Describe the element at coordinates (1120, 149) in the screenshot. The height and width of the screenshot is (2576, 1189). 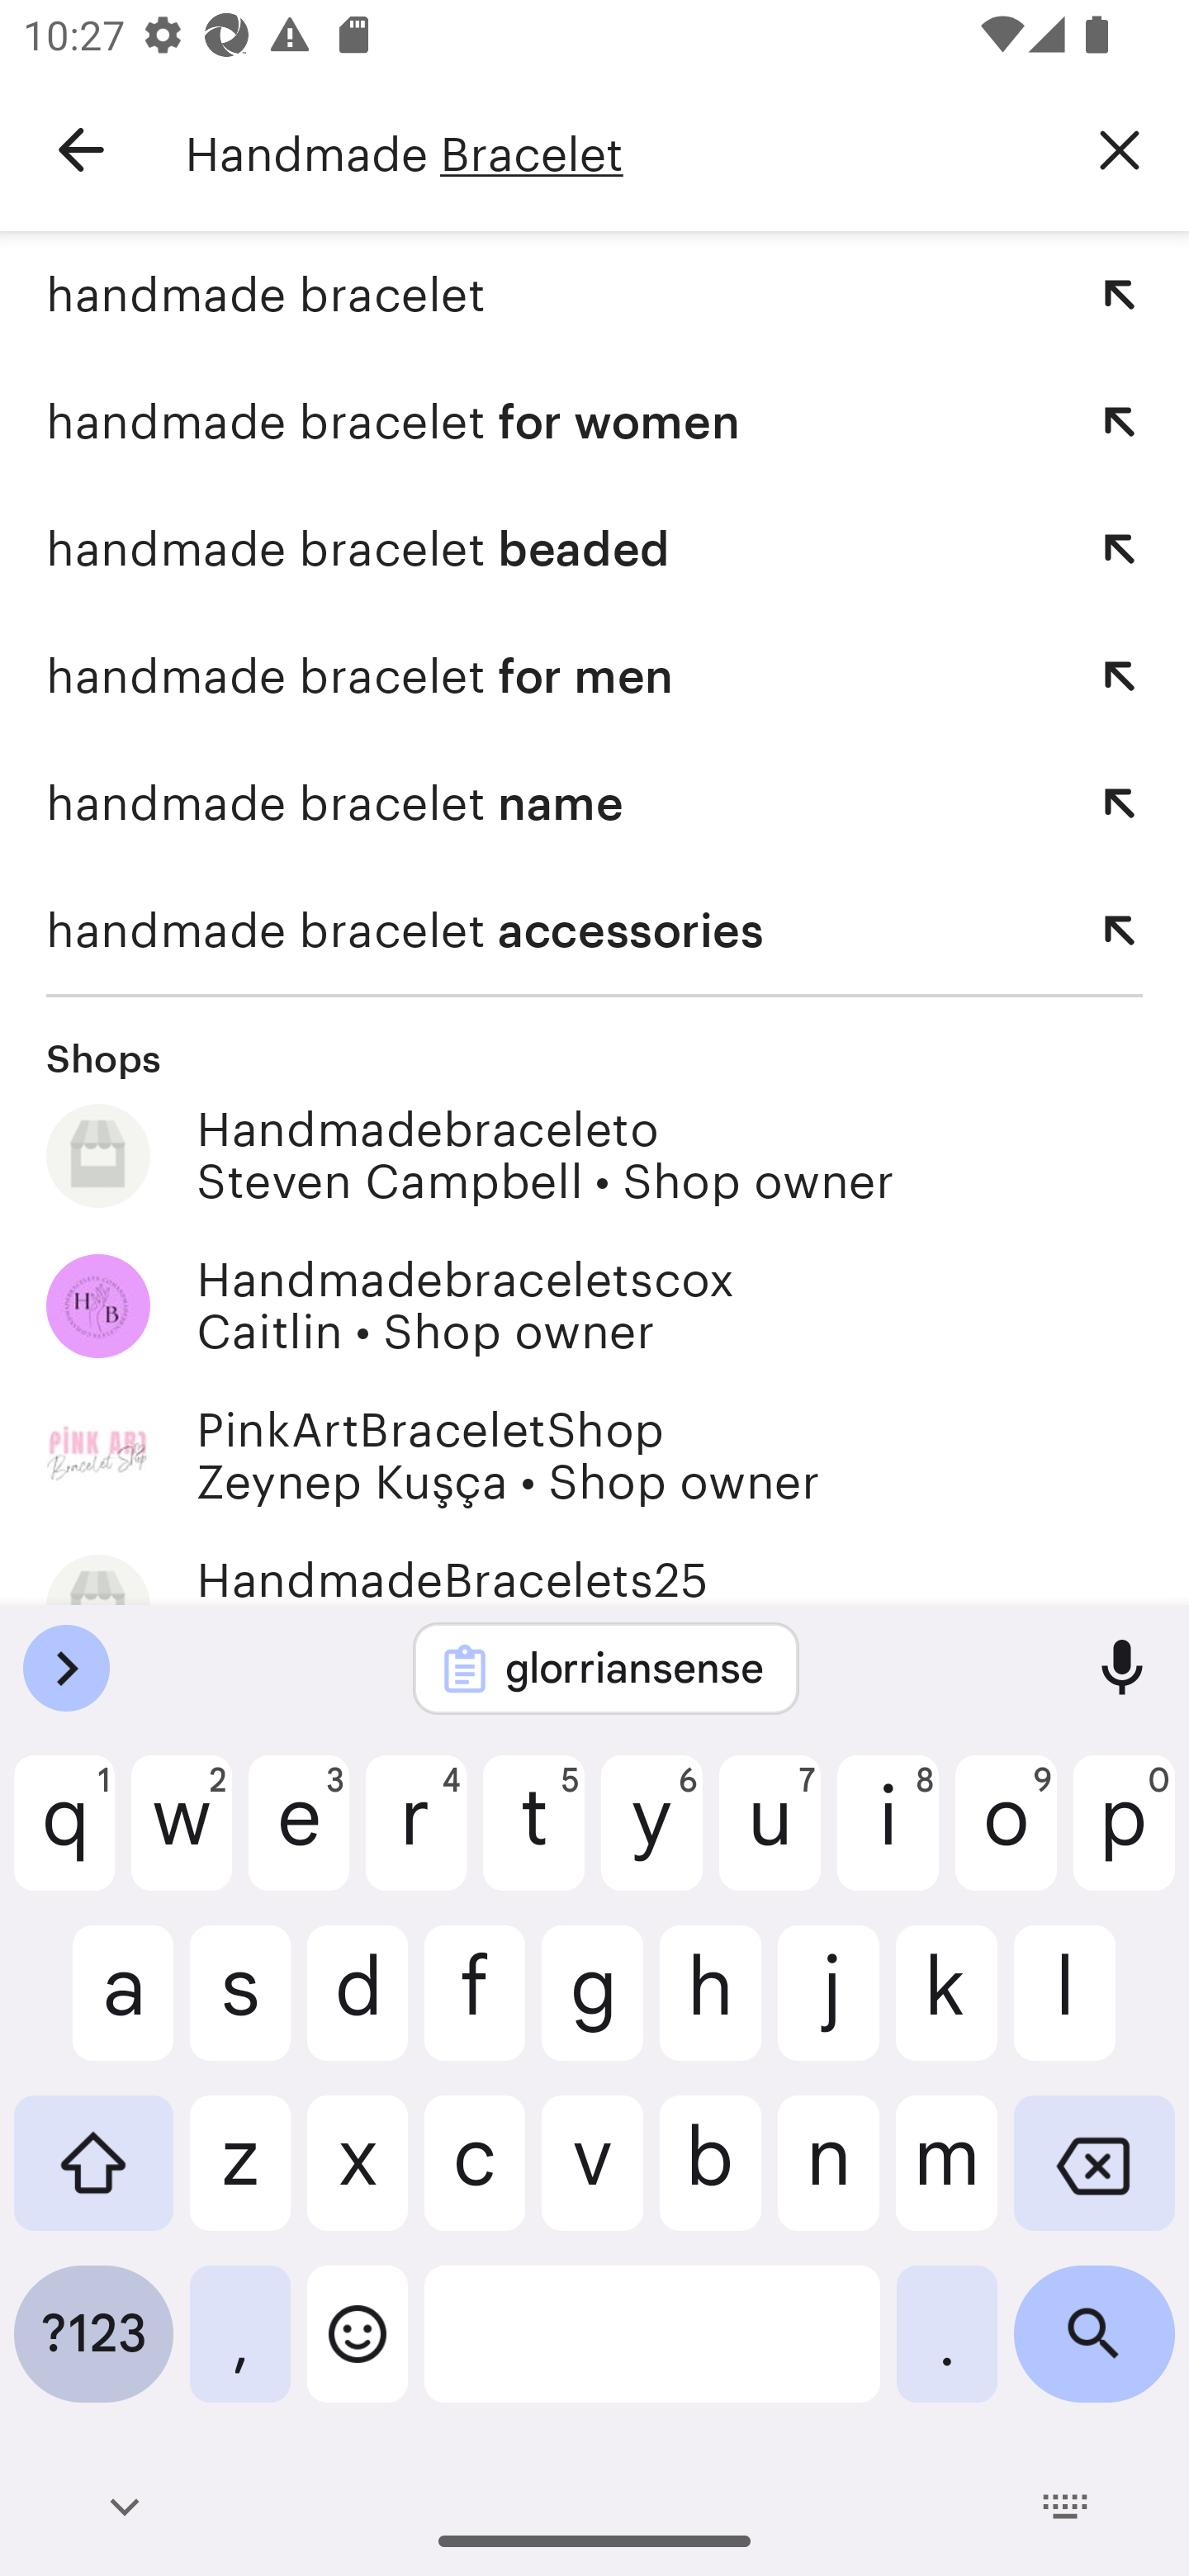
I see `Clear query` at that location.